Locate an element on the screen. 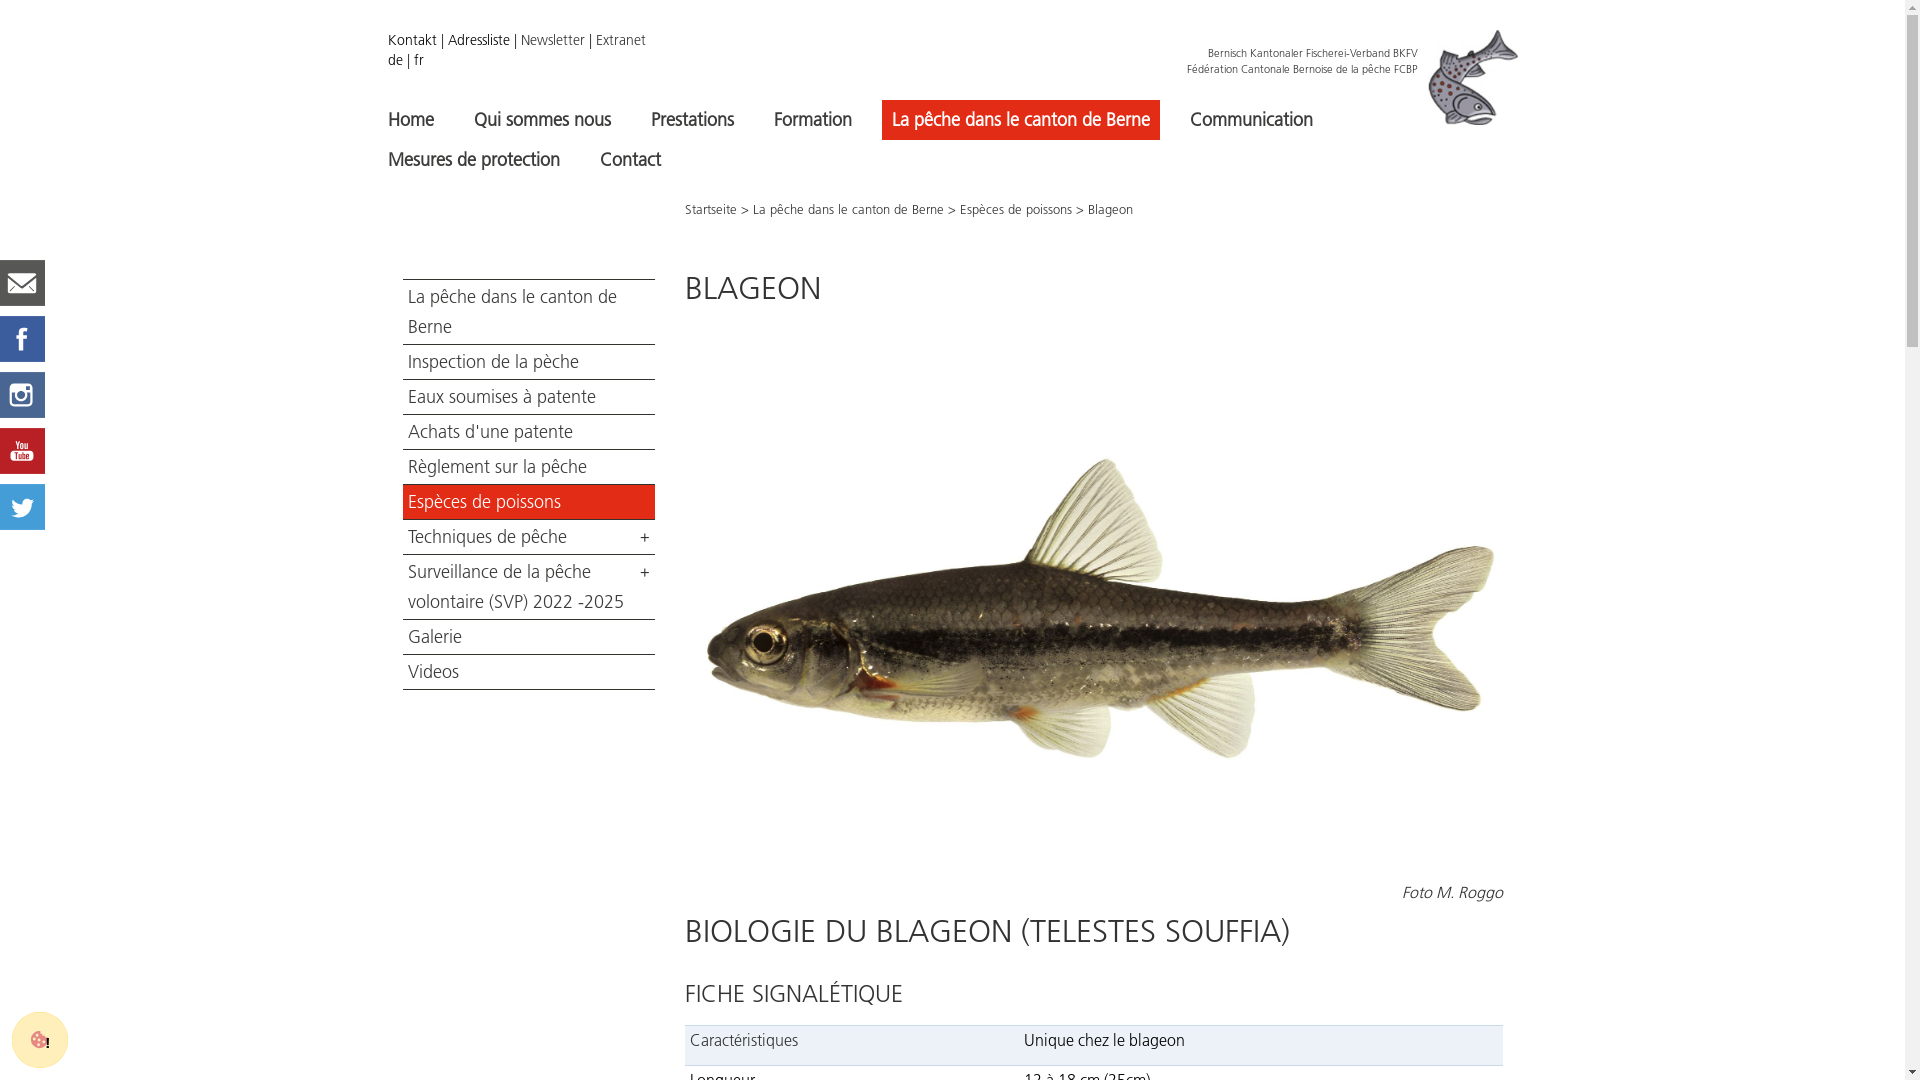 This screenshot has width=1920, height=1080. Home is located at coordinates (411, 120).